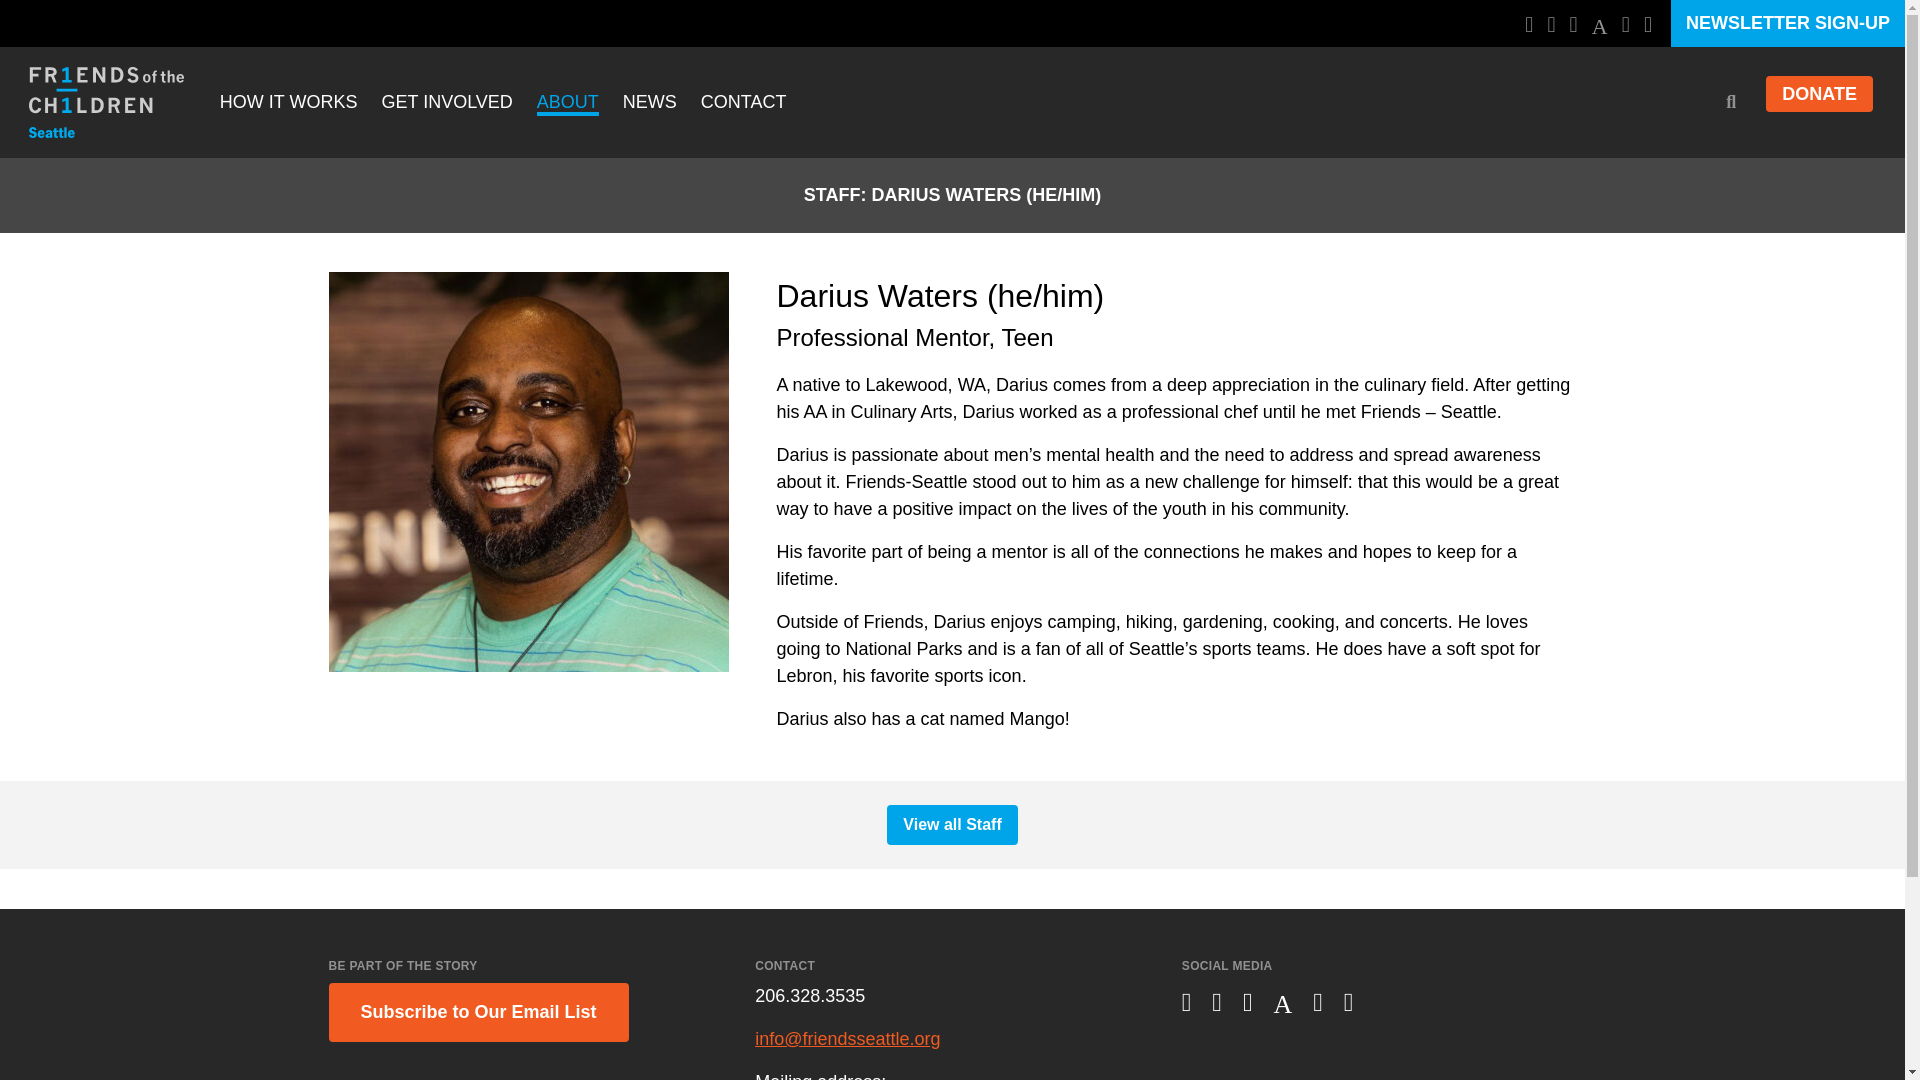  Describe the element at coordinates (568, 103) in the screenshot. I see `ABOUT` at that location.